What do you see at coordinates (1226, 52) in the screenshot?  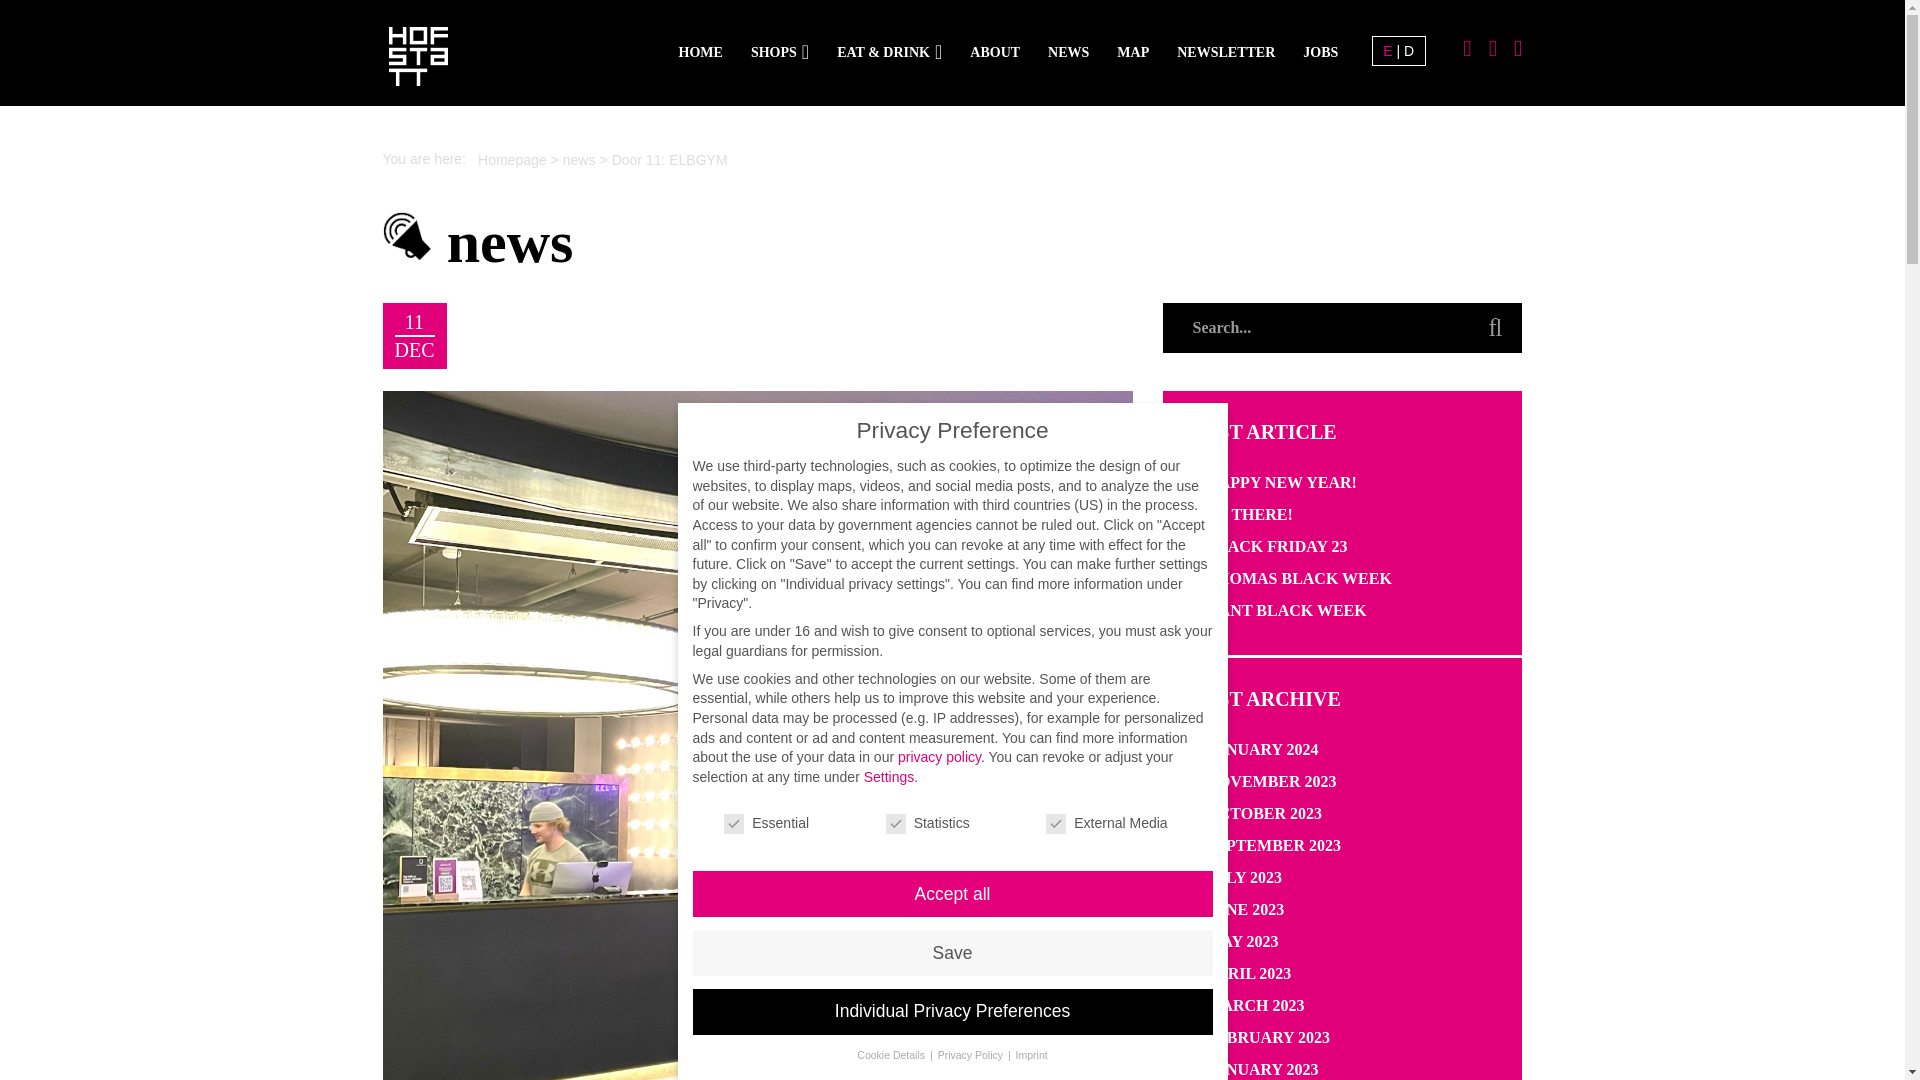 I see `NEWSLETTER` at bounding box center [1226, 52].